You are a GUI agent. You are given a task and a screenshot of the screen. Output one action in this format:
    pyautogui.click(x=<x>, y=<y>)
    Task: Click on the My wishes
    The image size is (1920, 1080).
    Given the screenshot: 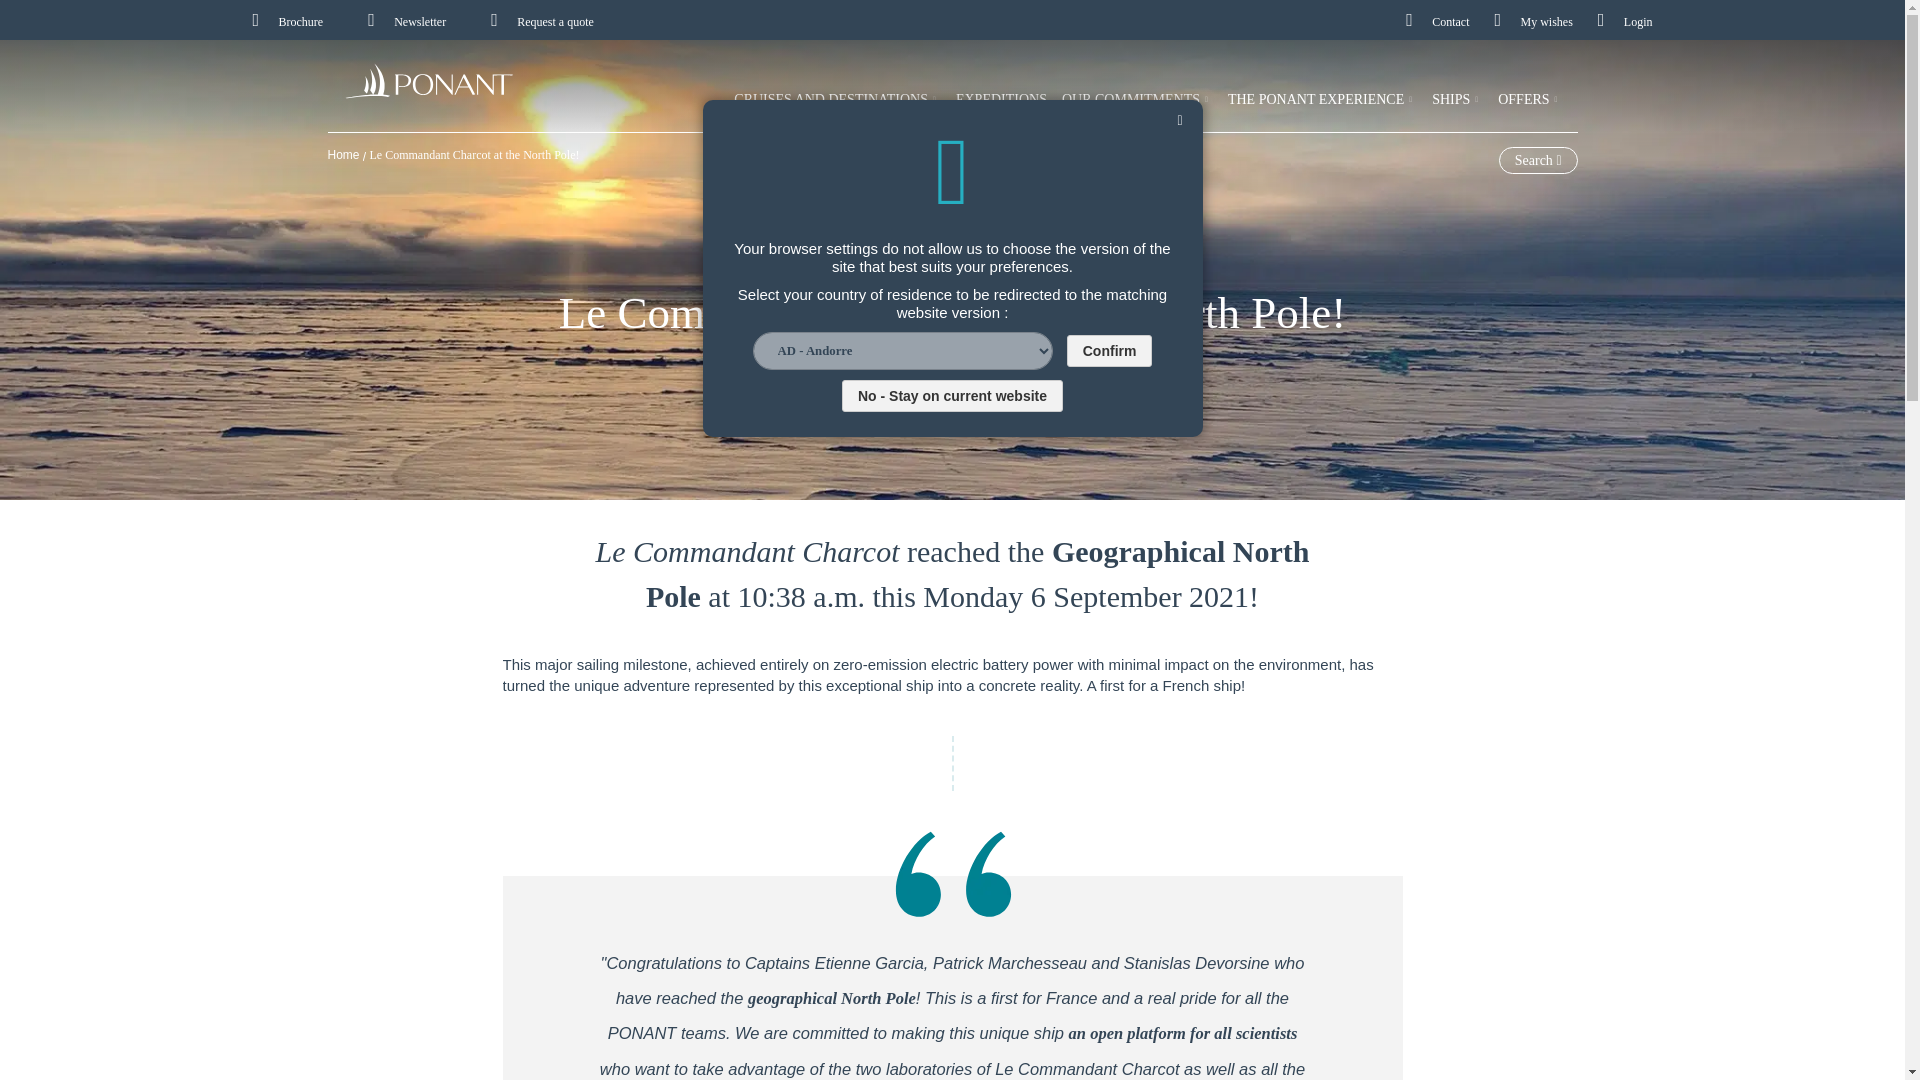 What is the action you would take?
    pyautogui.click(x=1532, y=22)
    